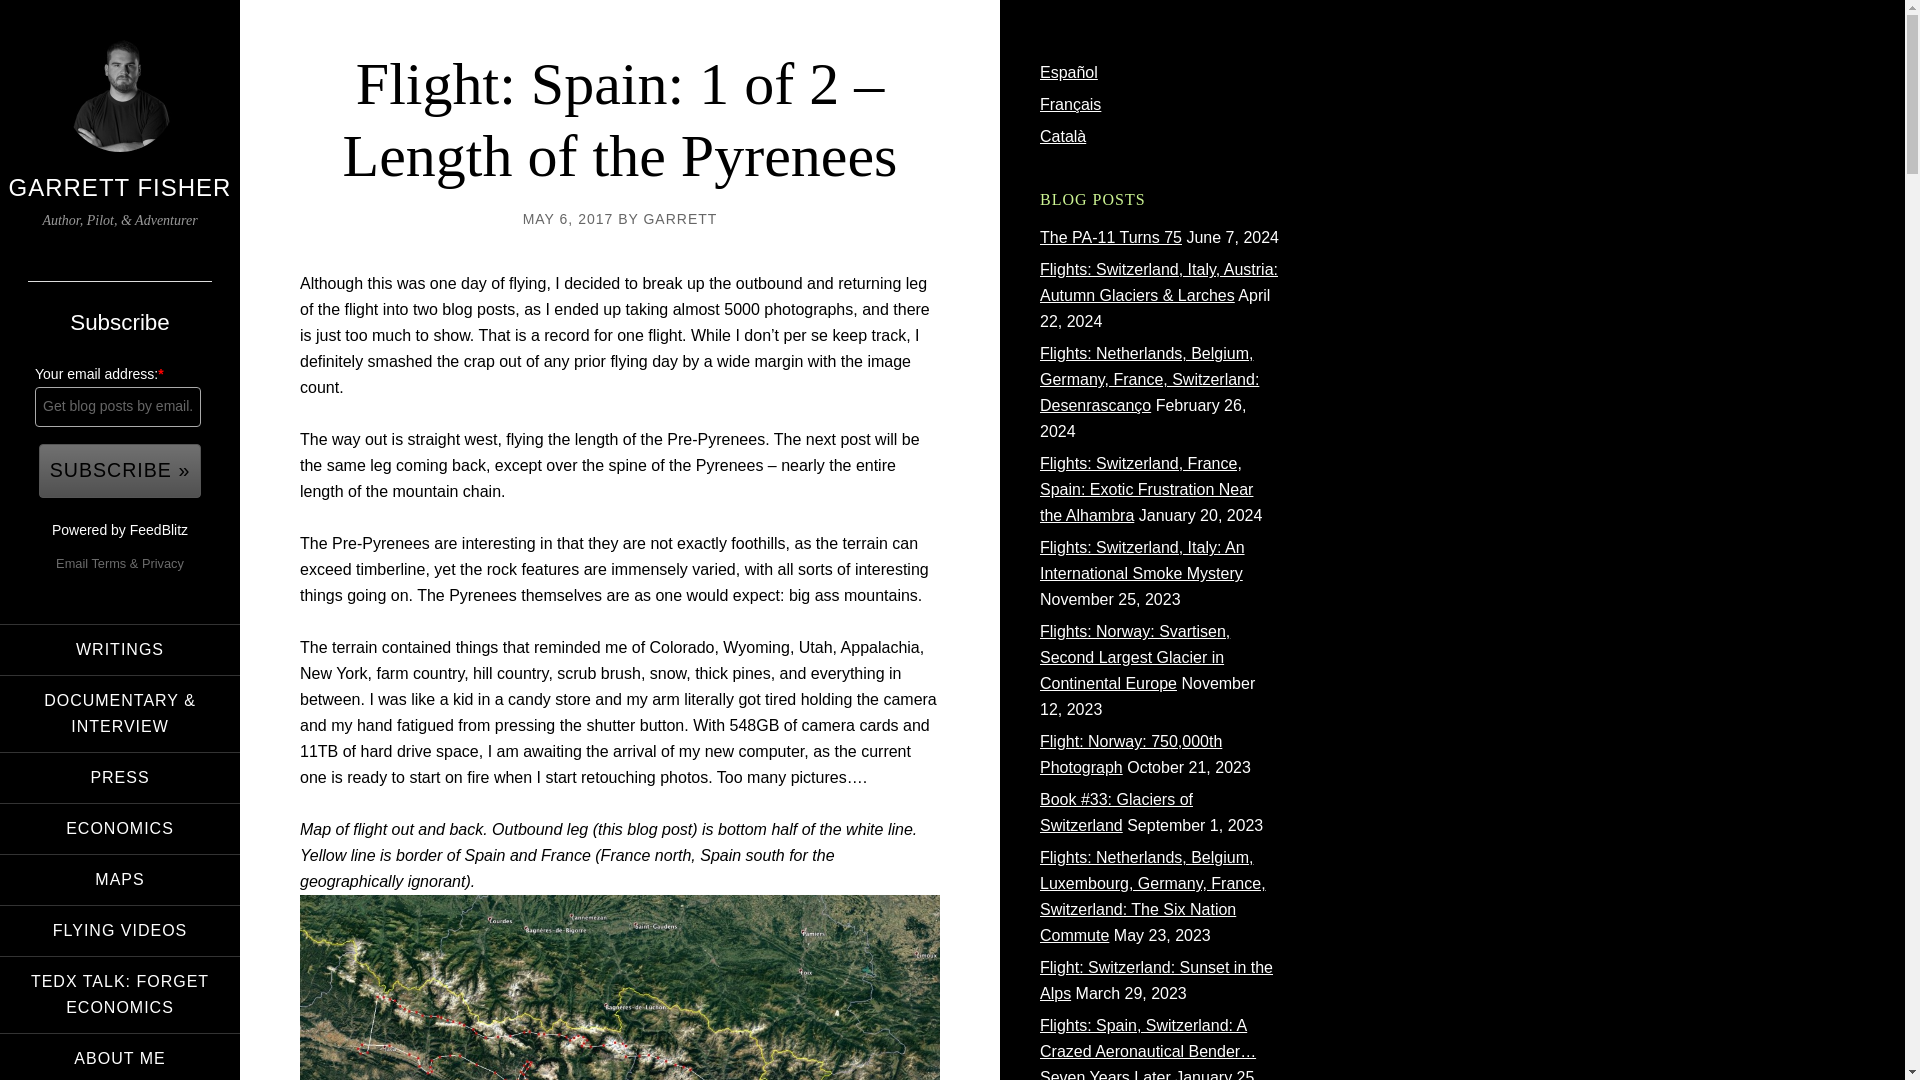  Describe the element at coordinates (163, 564) in the screenshot. I see `Email subscriptions privacy policy` at that location.